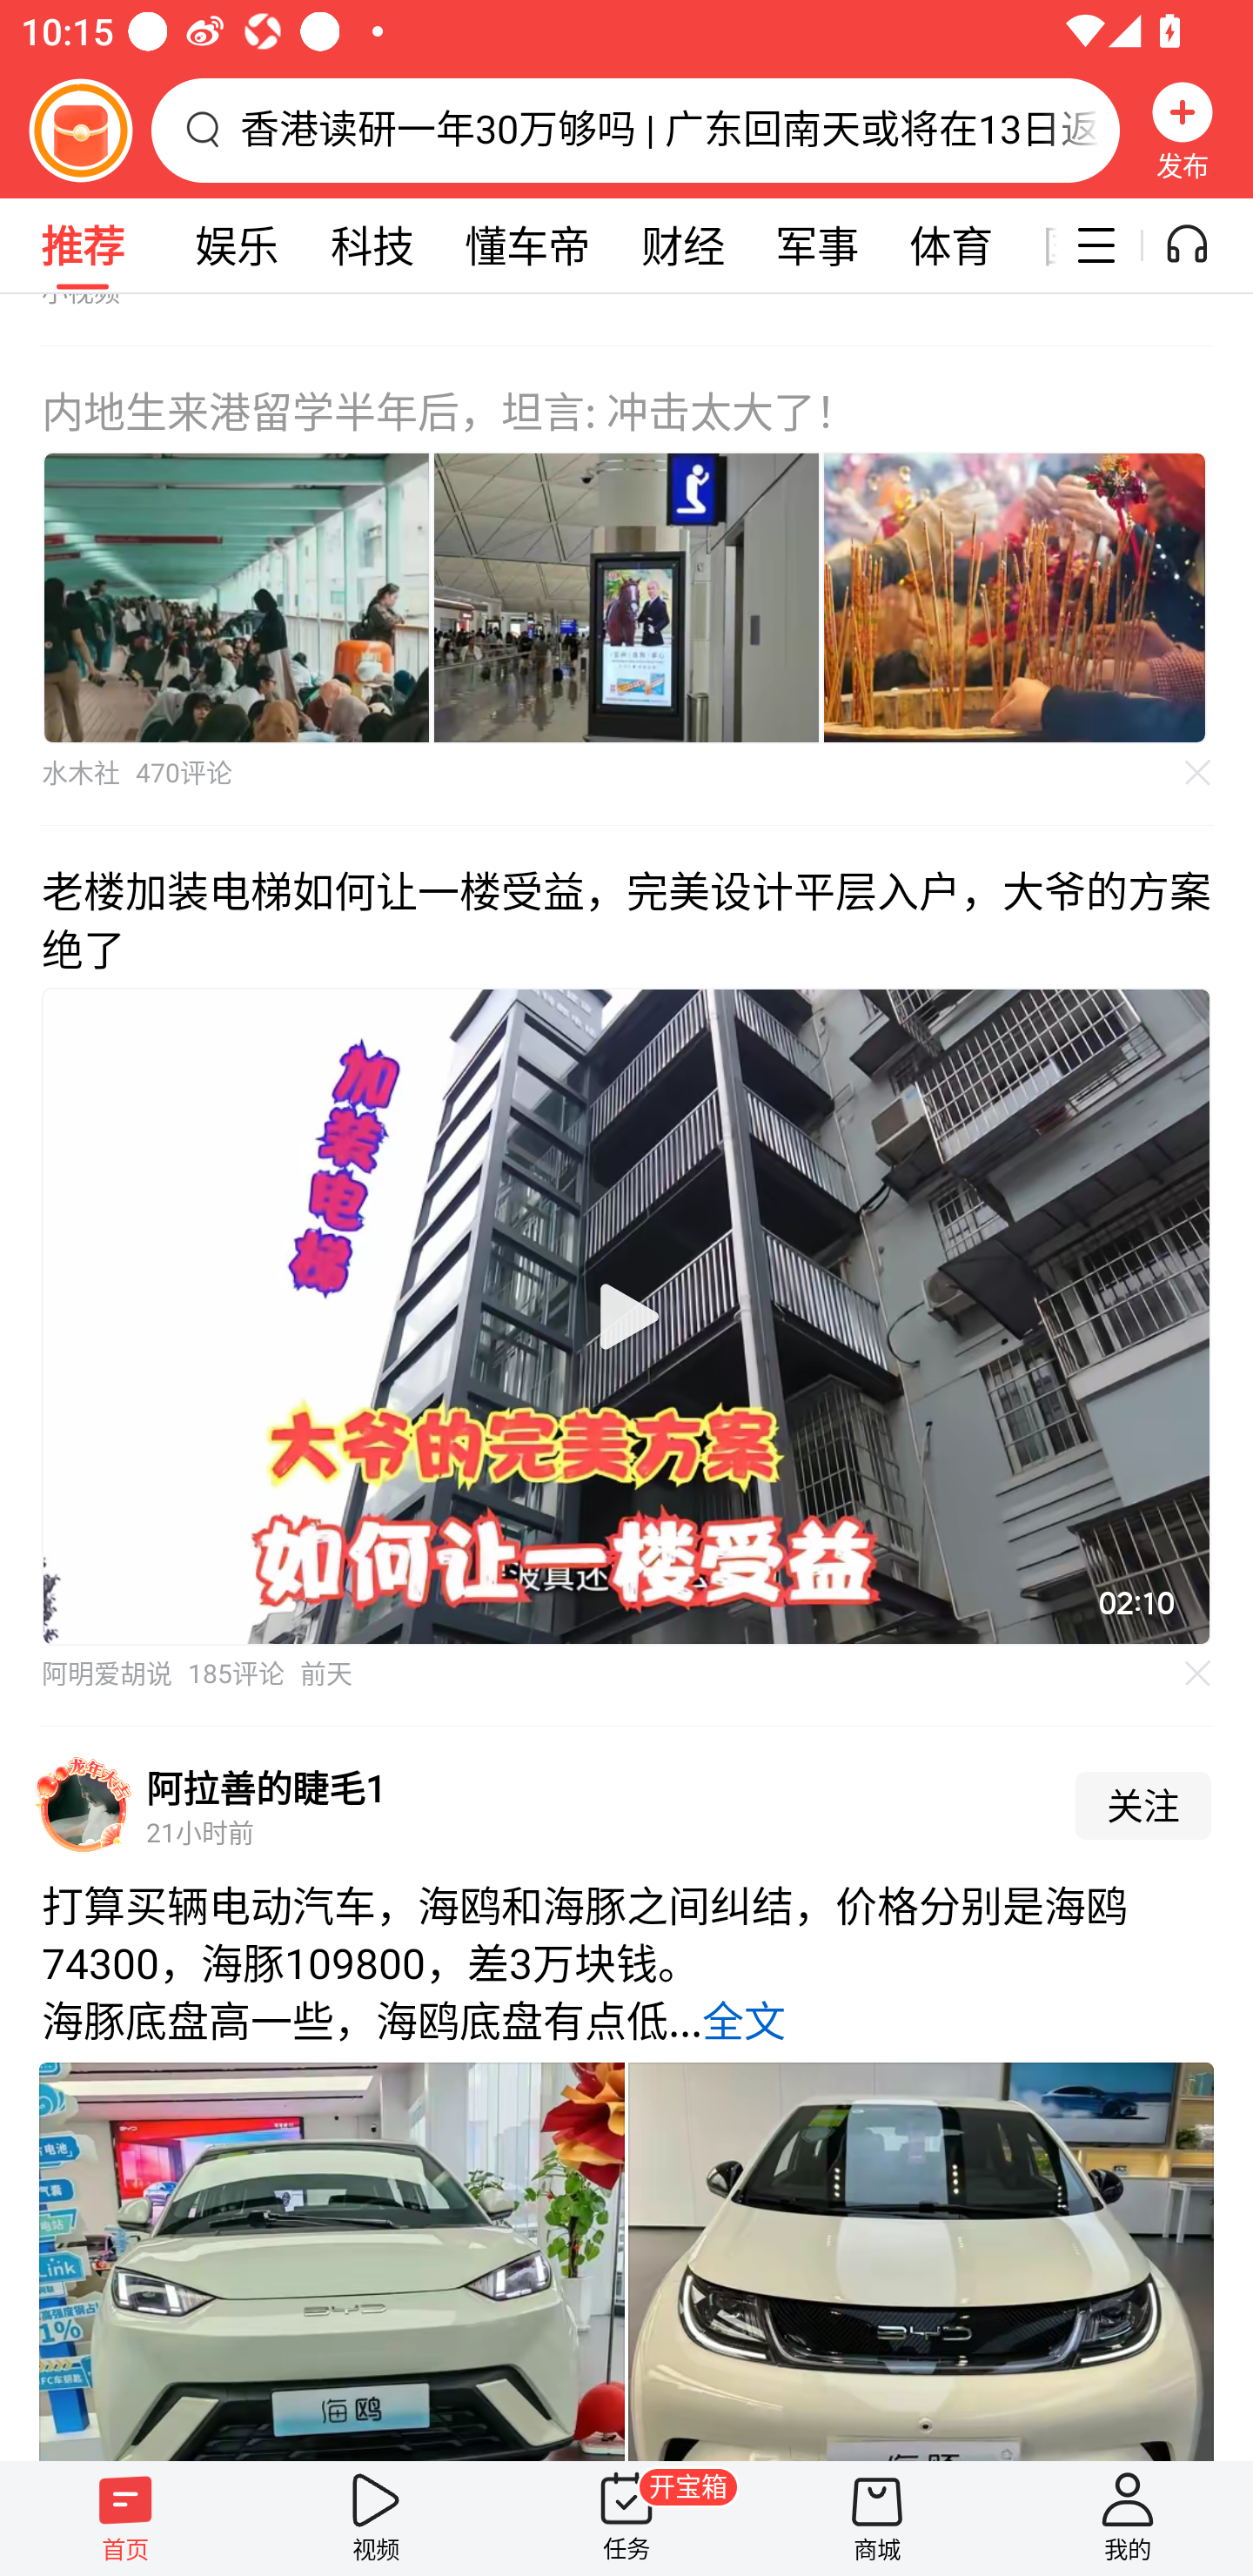 The image size is (1253, 2576). Describe the element at coordinates (1015, 597) in the screenshot. I see `内容图片` at that location.